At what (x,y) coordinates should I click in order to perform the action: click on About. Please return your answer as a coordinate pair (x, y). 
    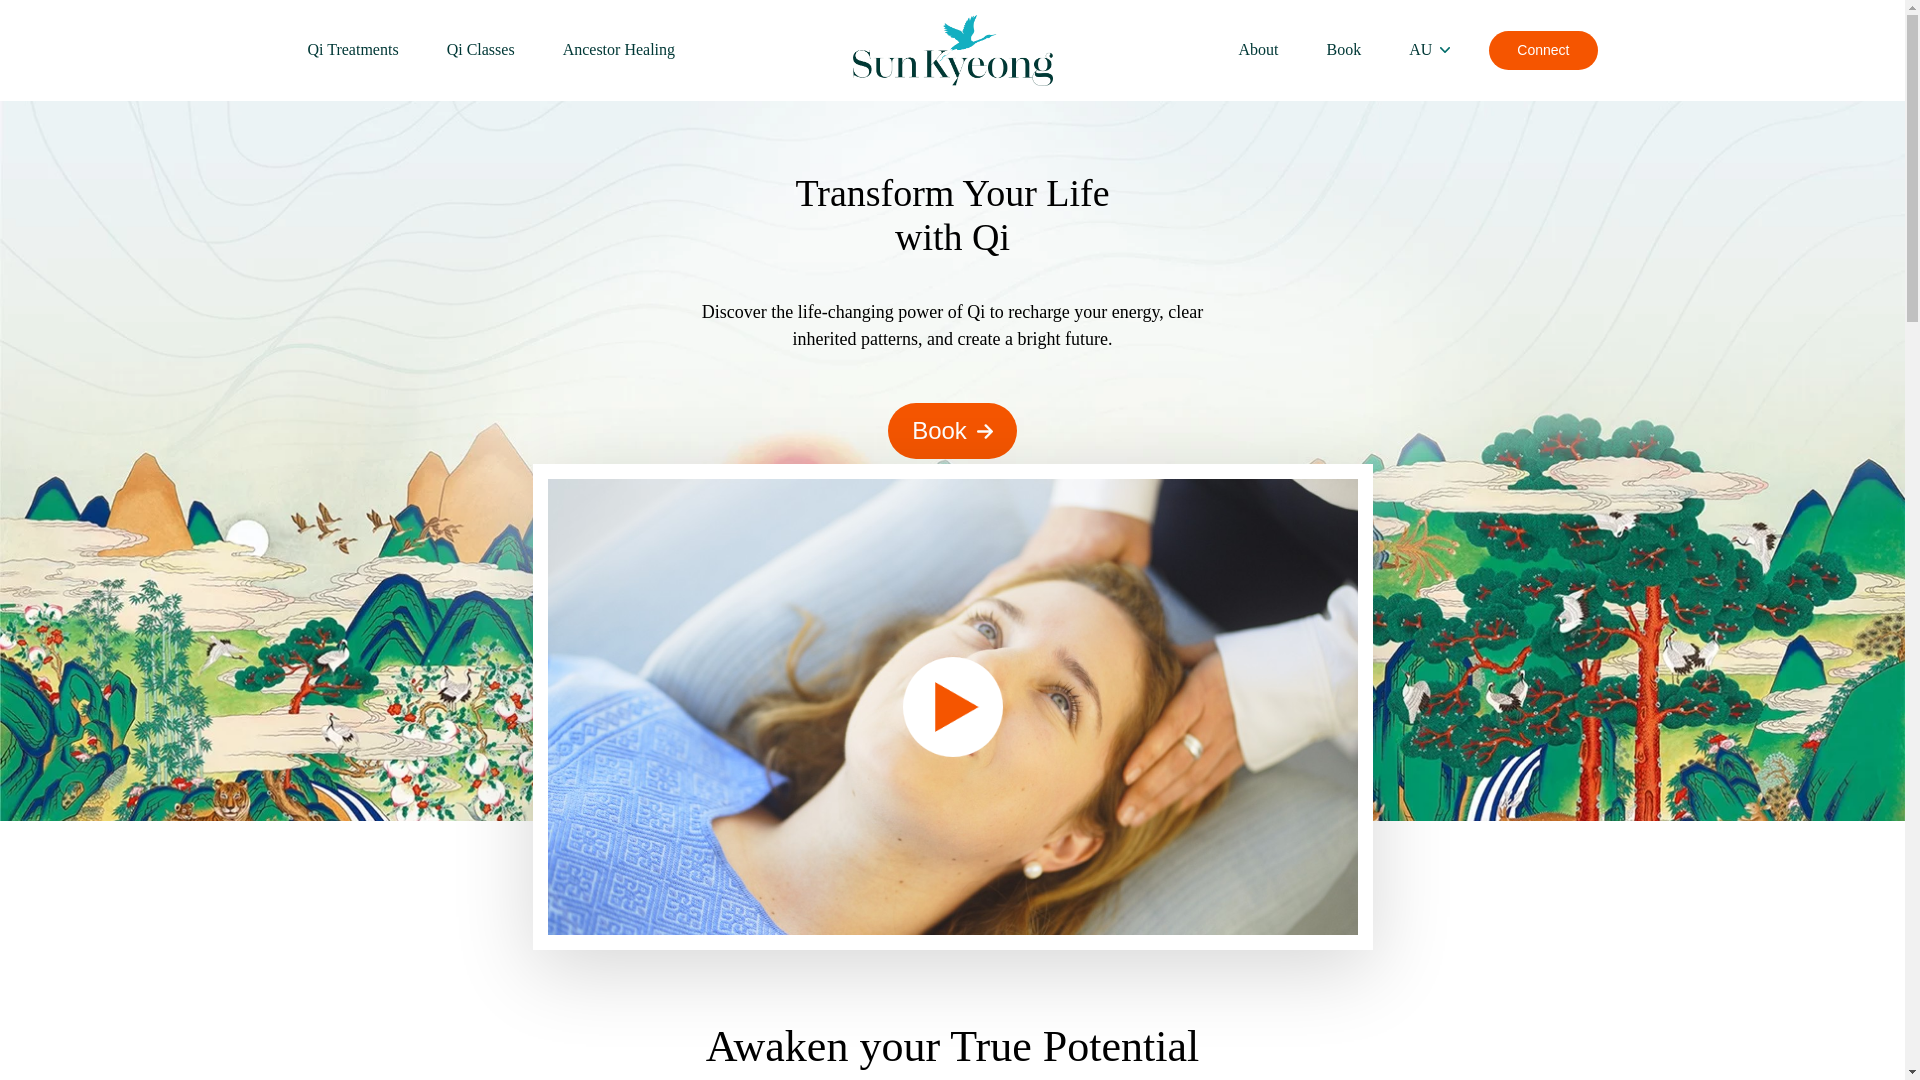
    Looking at the image, I should click on (1271, 50).